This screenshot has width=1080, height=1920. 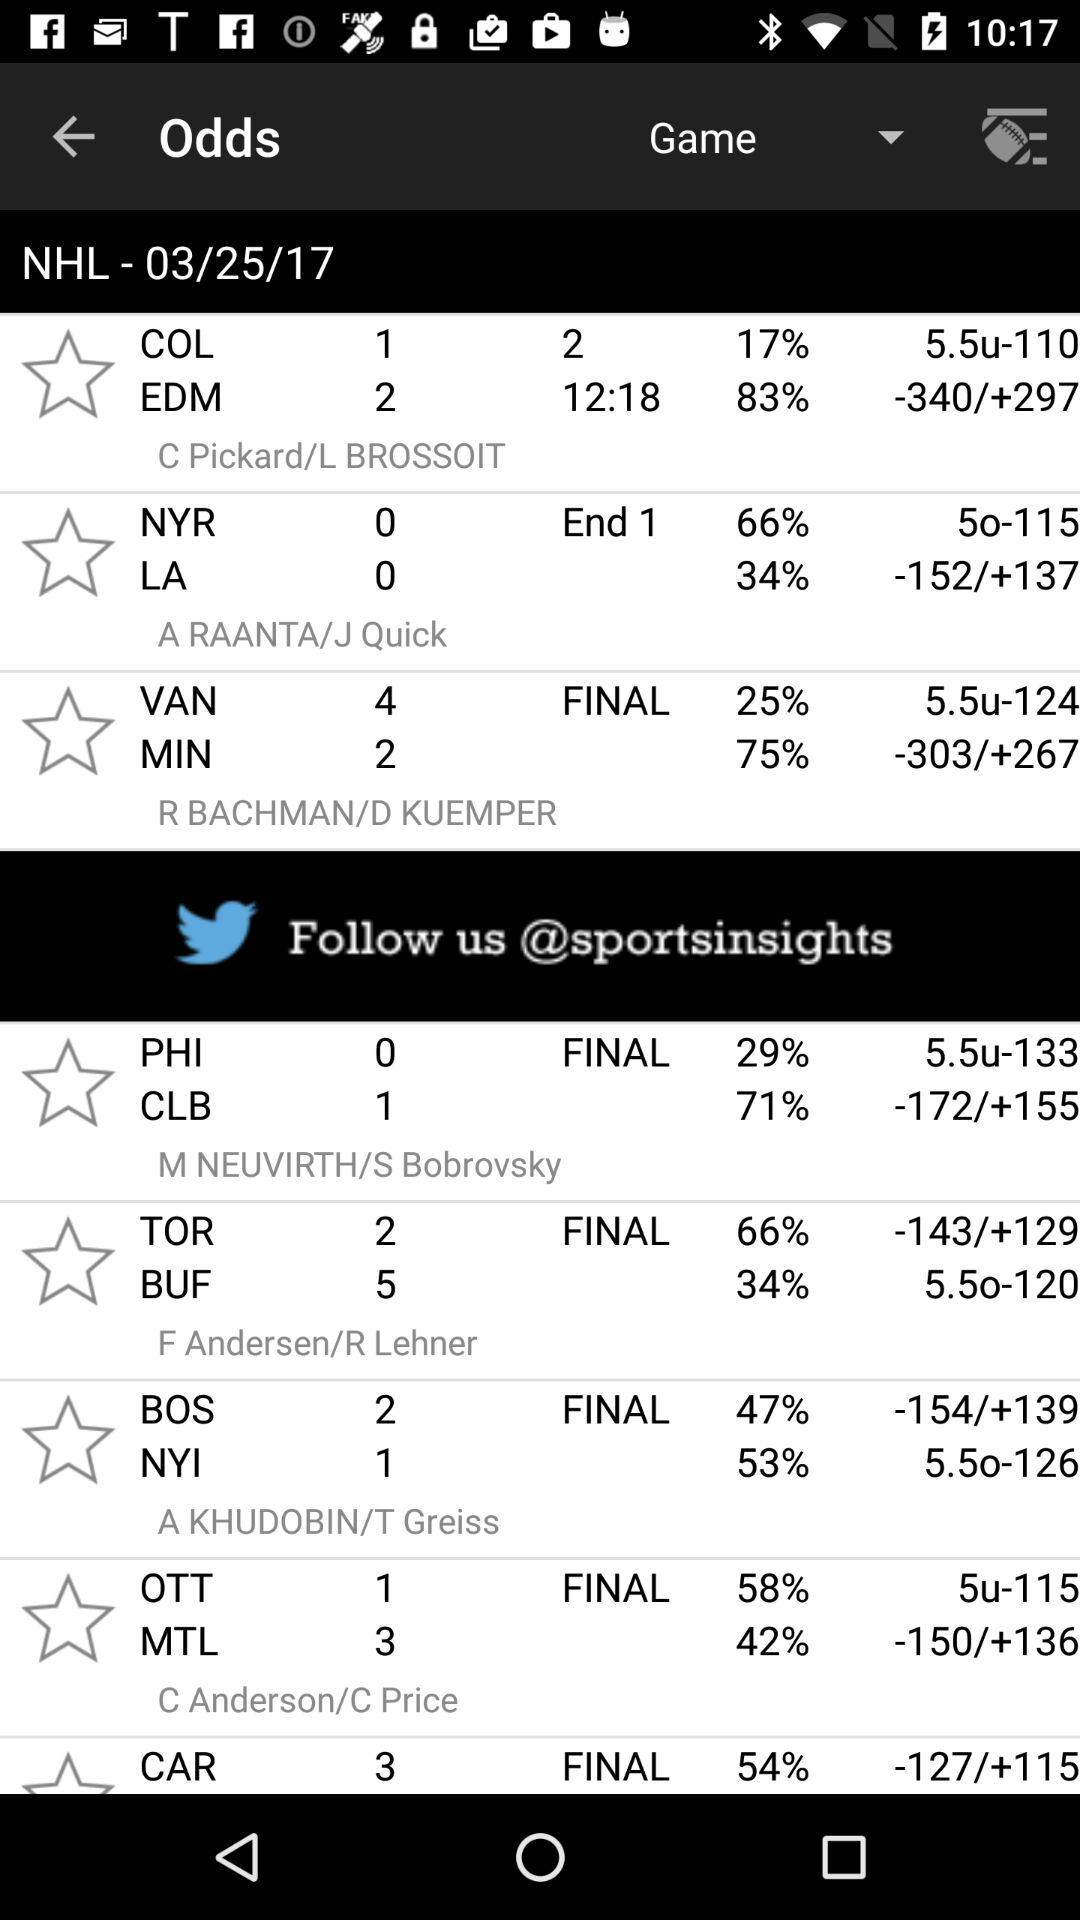 What do you see at coordinates (540, 936) in the screenshot?
I see `advertisement` at bounding box center [540, 936].